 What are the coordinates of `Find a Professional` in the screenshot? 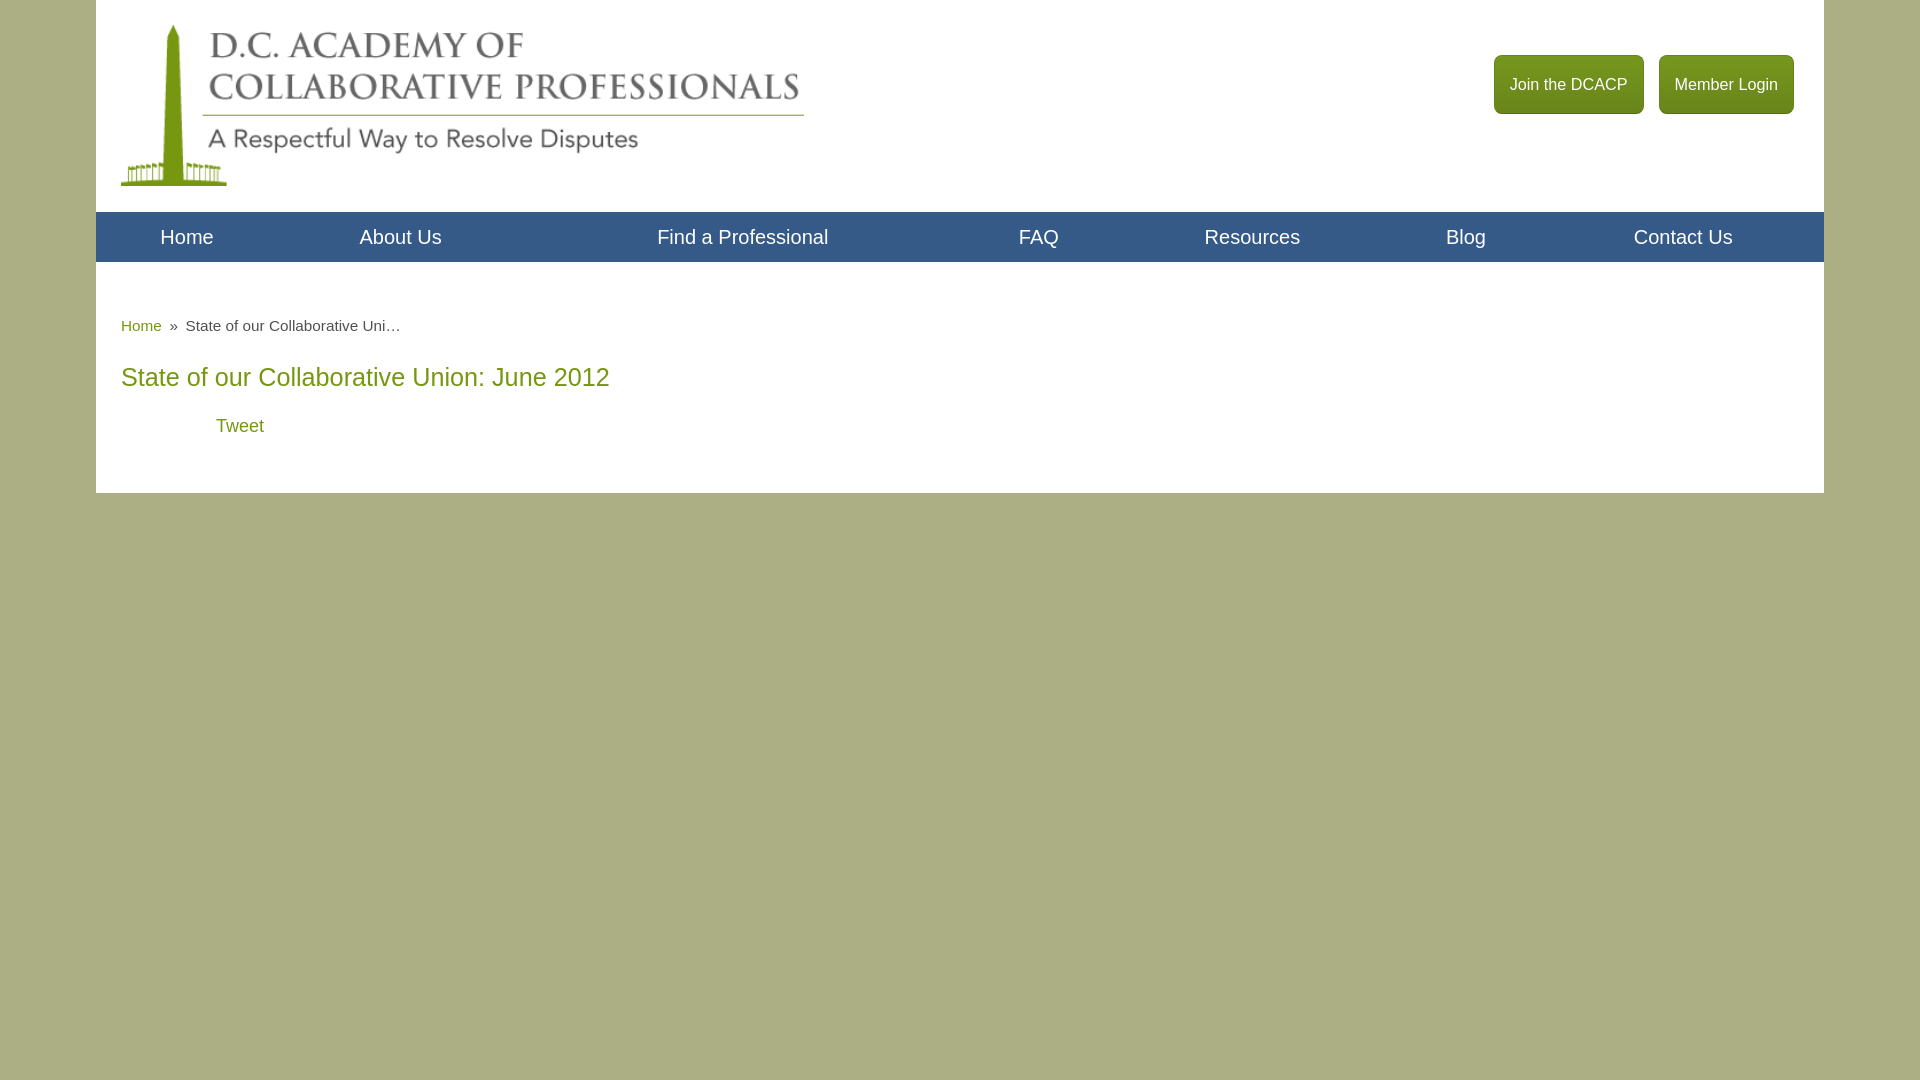 It's located at (742, 236).